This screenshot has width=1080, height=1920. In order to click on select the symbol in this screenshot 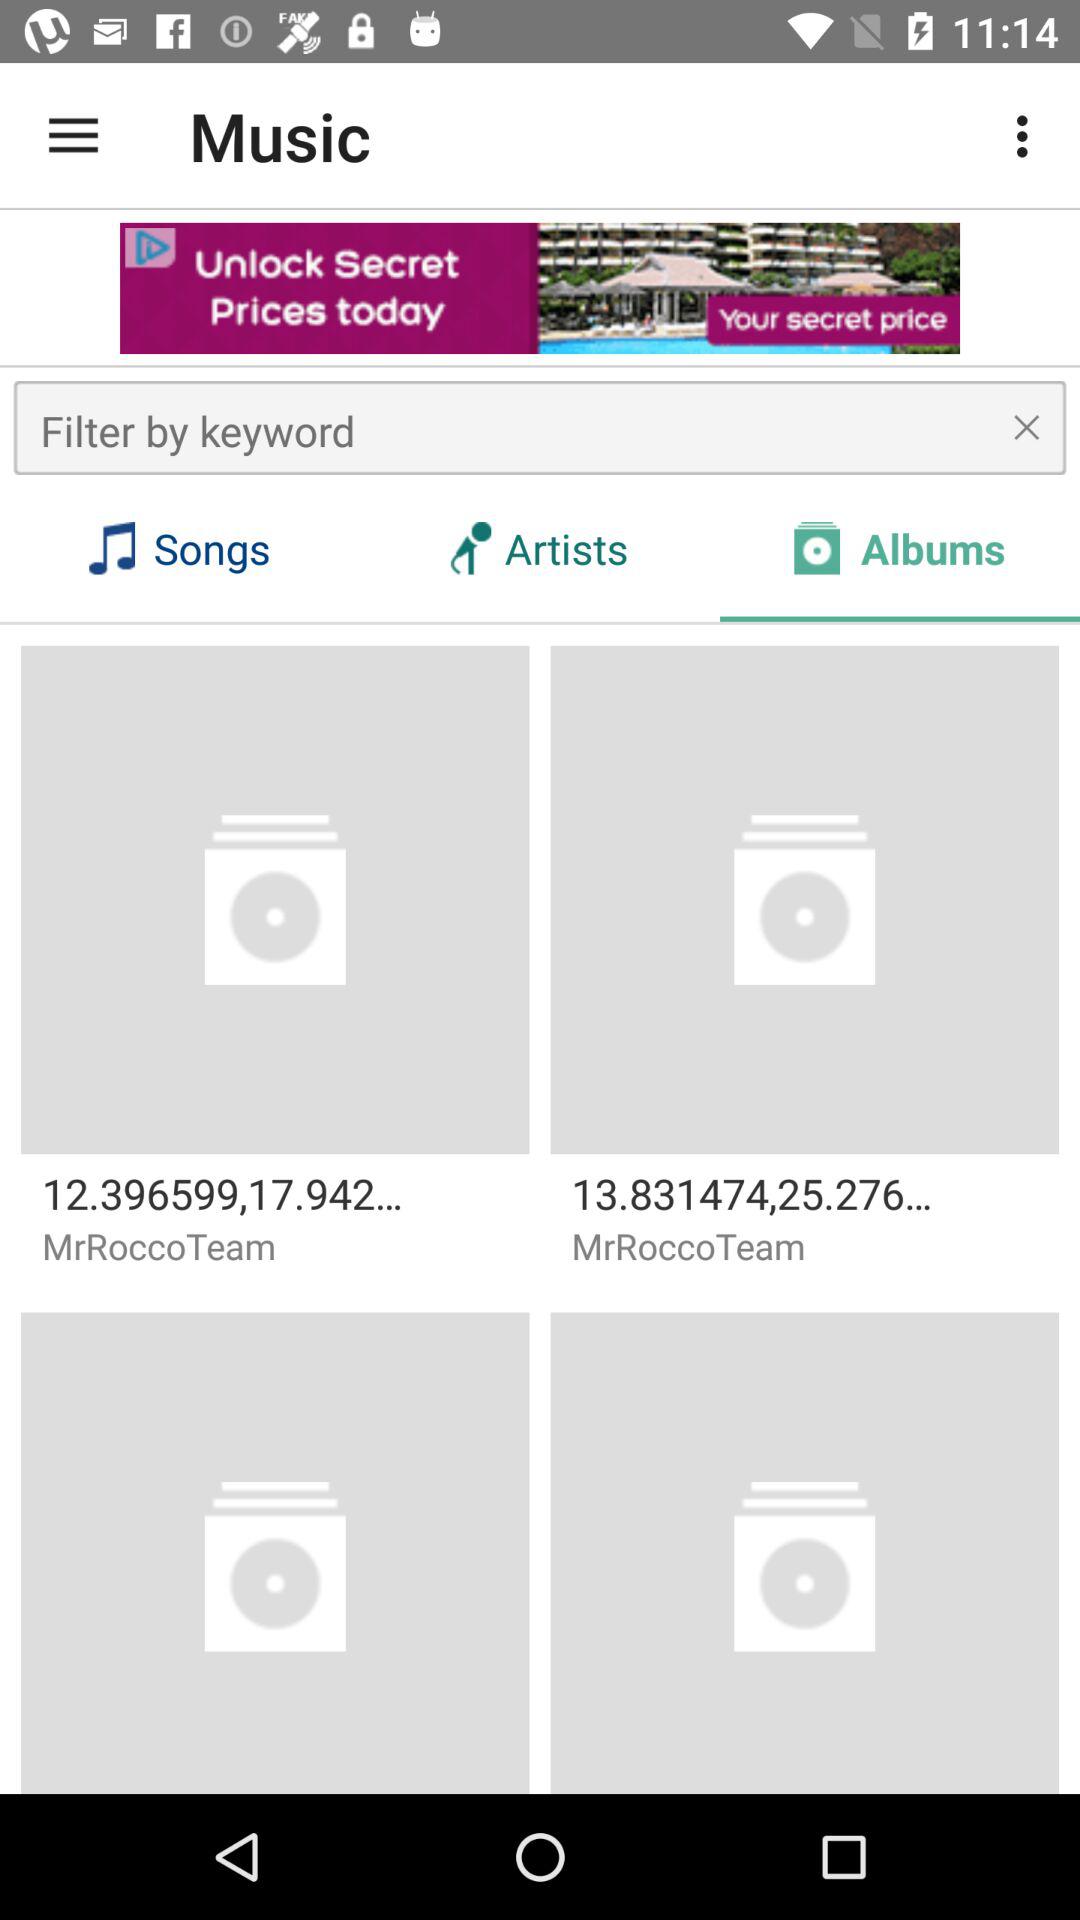, I will do `click(1026, 427)`.